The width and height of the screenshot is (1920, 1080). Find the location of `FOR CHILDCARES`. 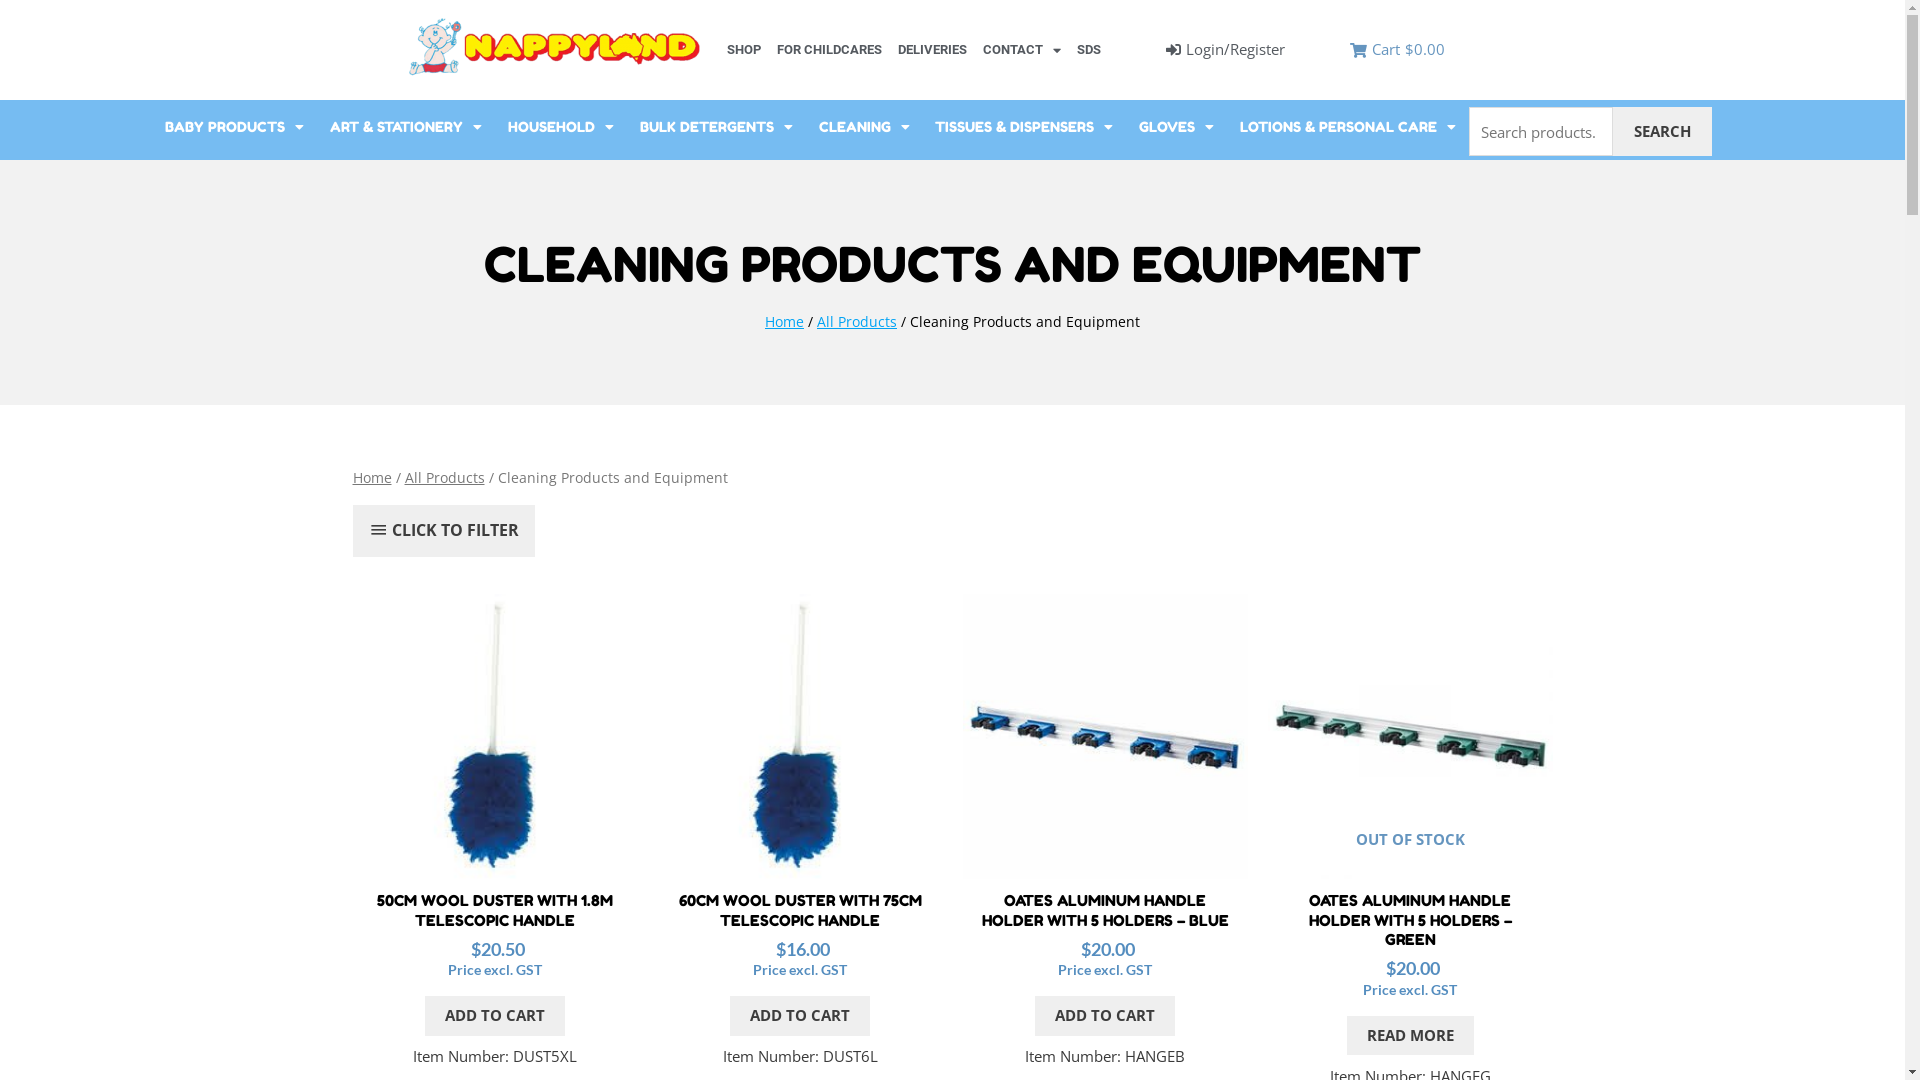

FOR CHILDCARES is located at coordinates (830, 50).